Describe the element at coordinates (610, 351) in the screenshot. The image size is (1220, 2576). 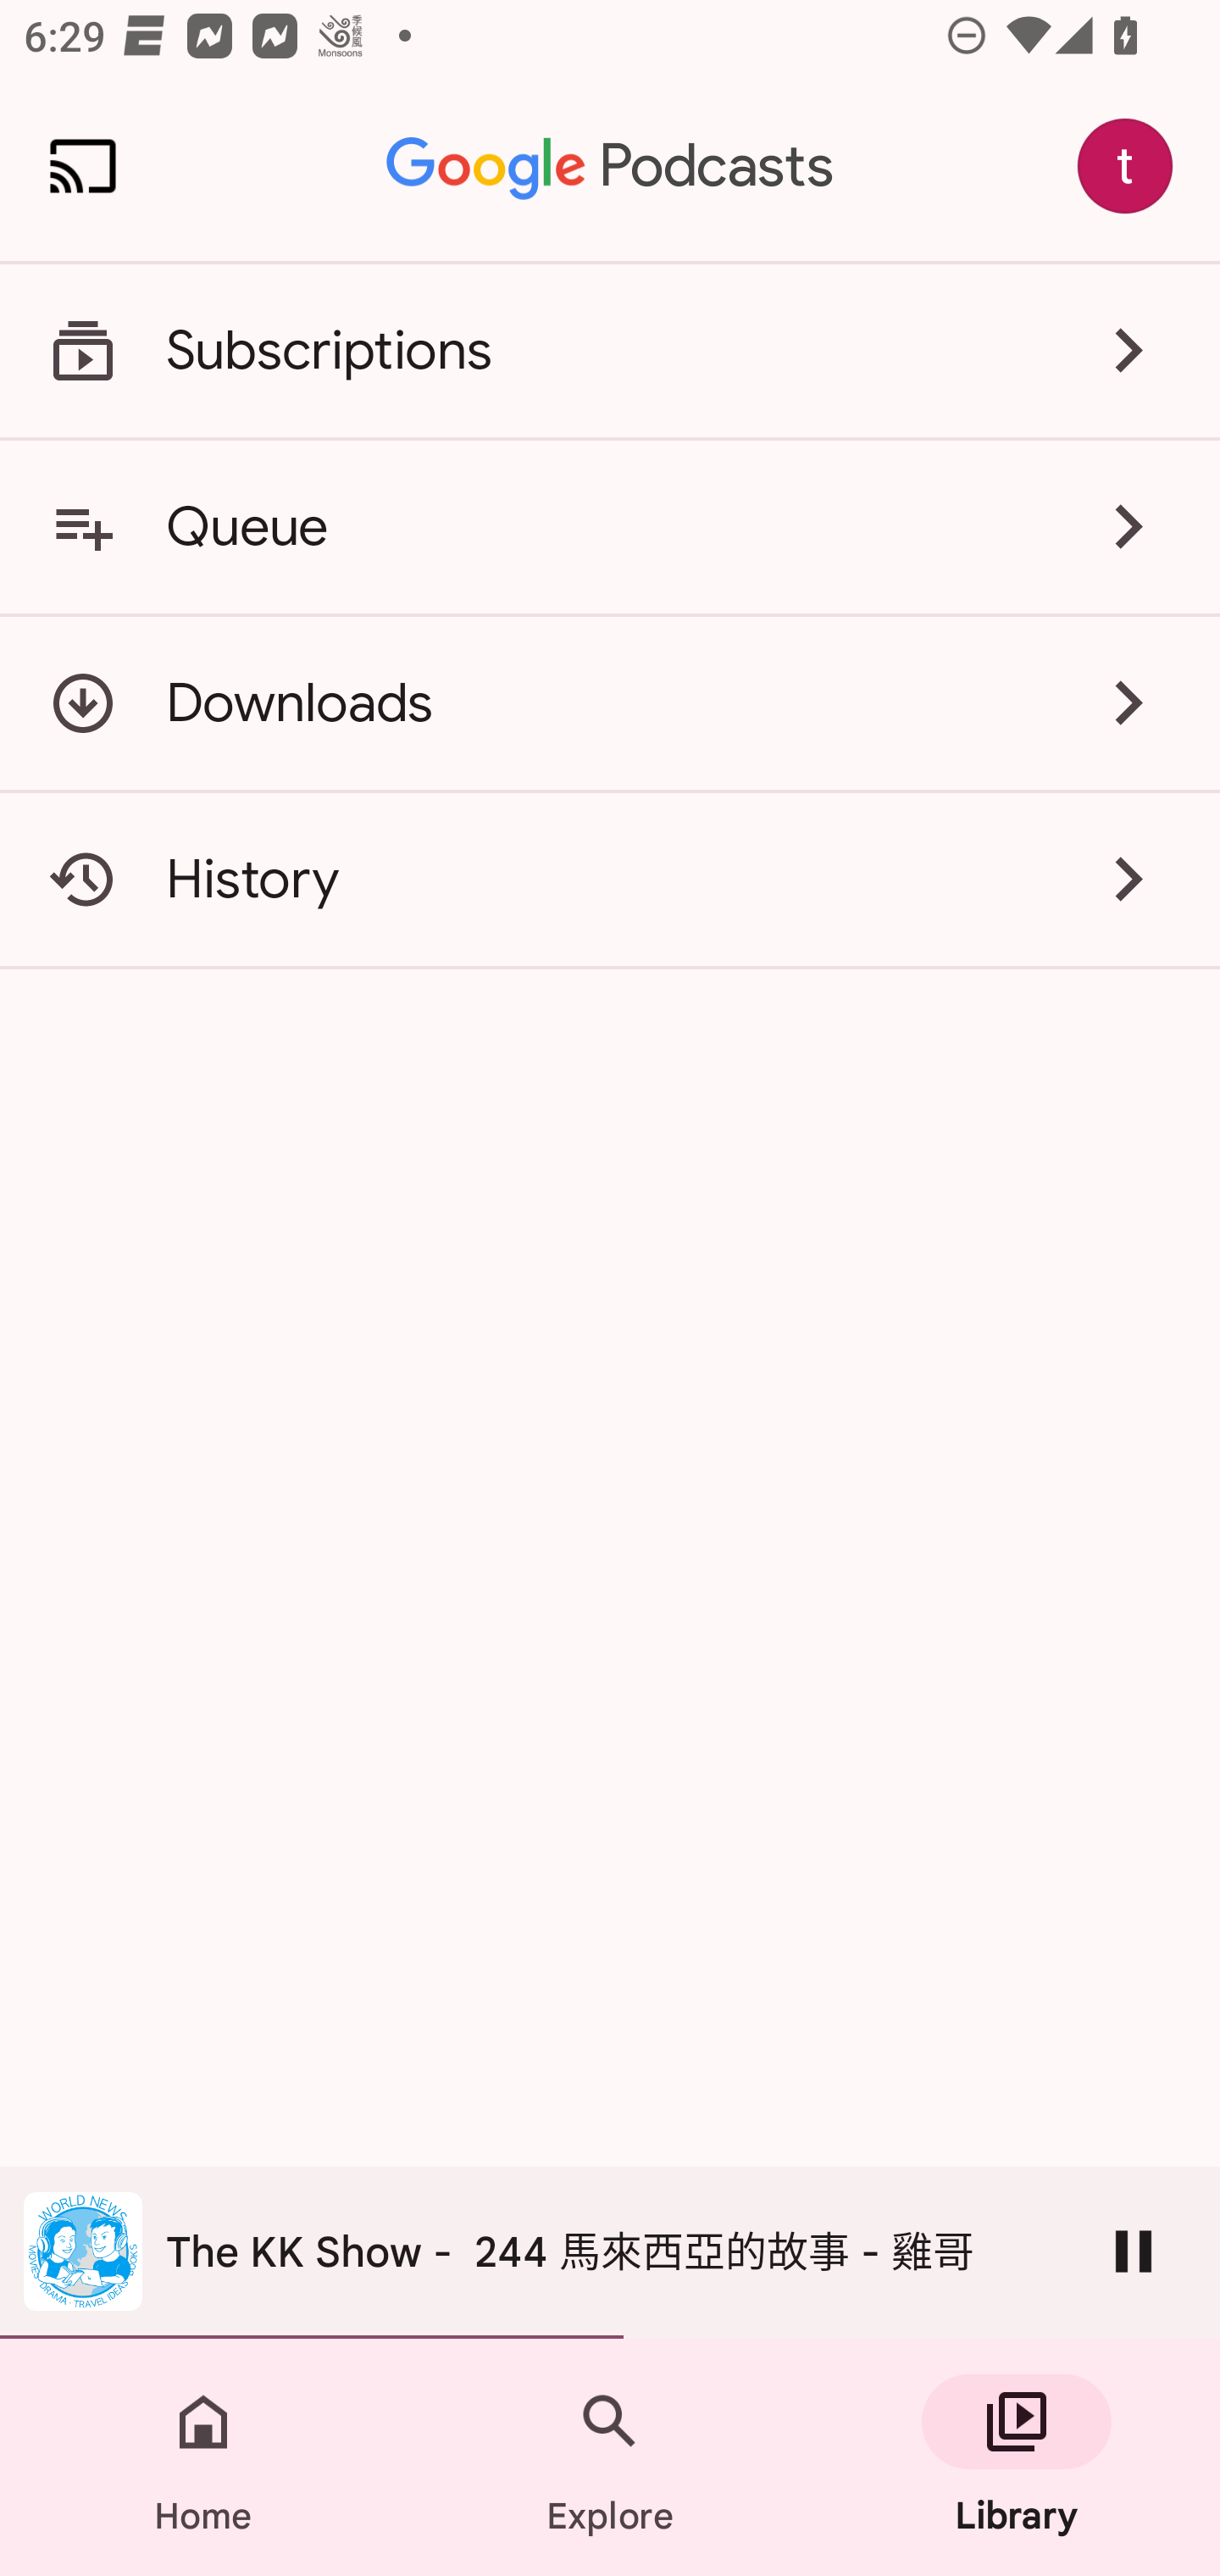
I see `Subscriptions` at that location.